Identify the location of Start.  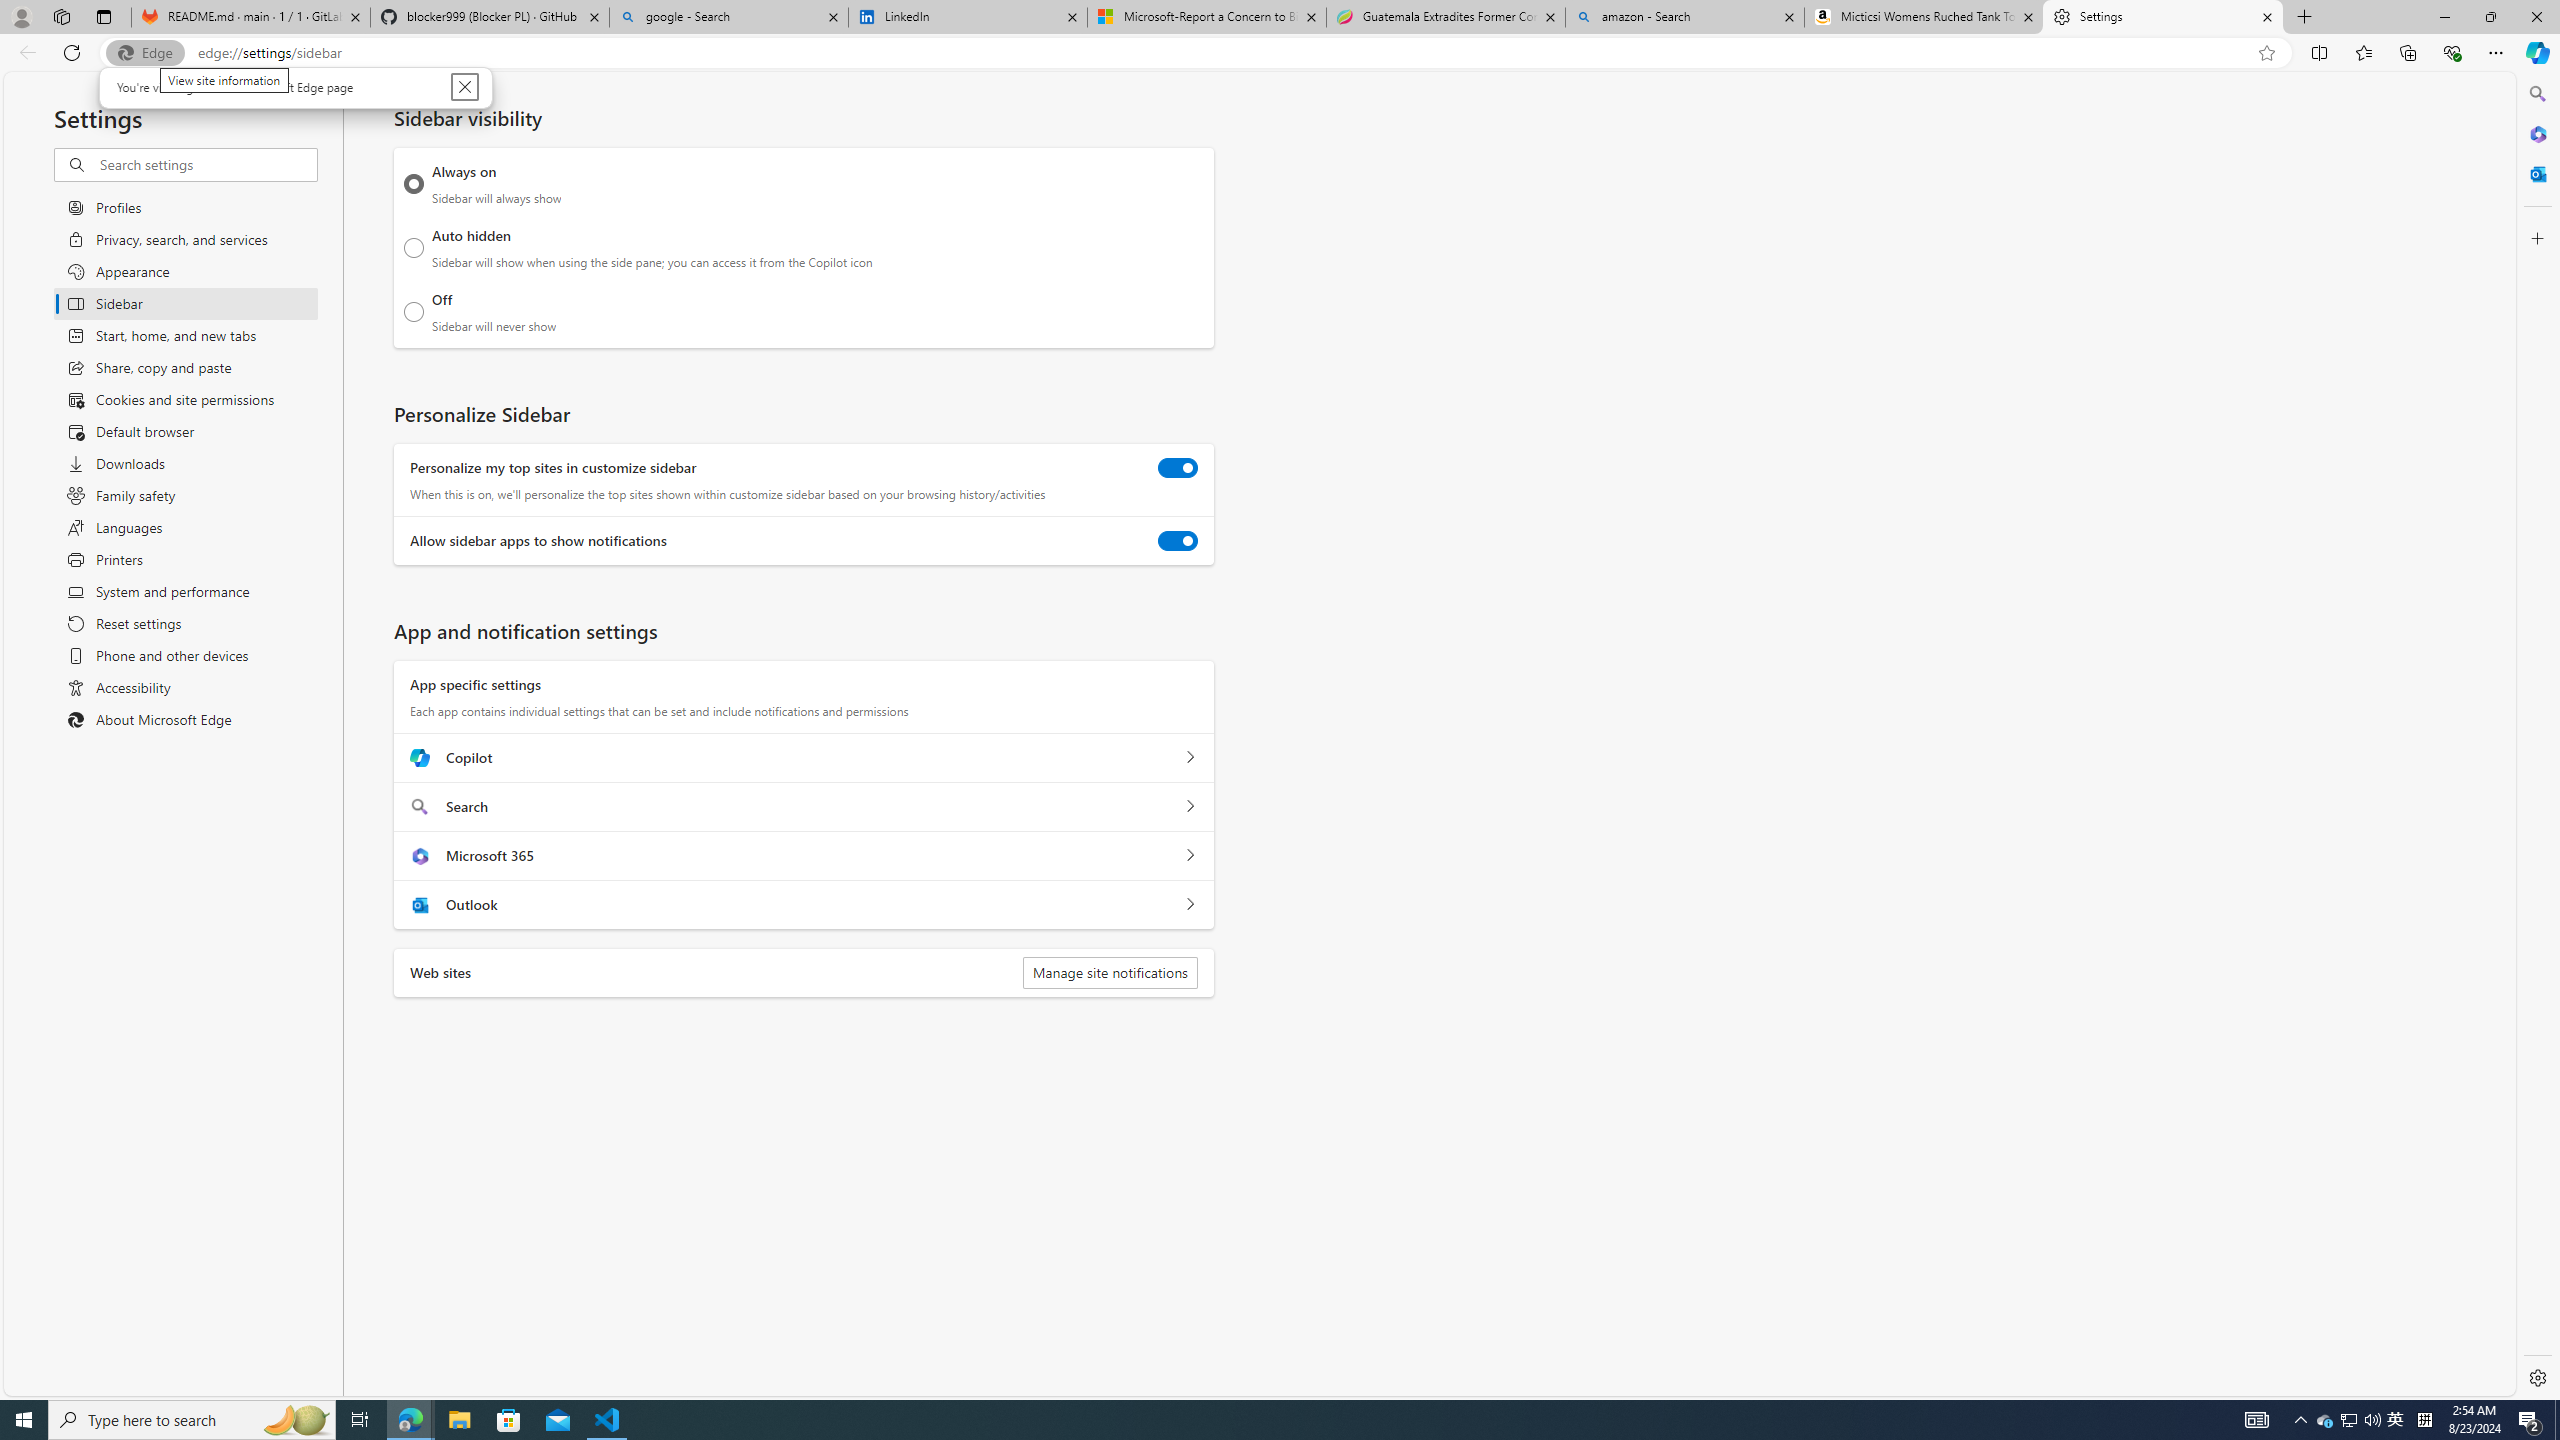
(24, 1420).